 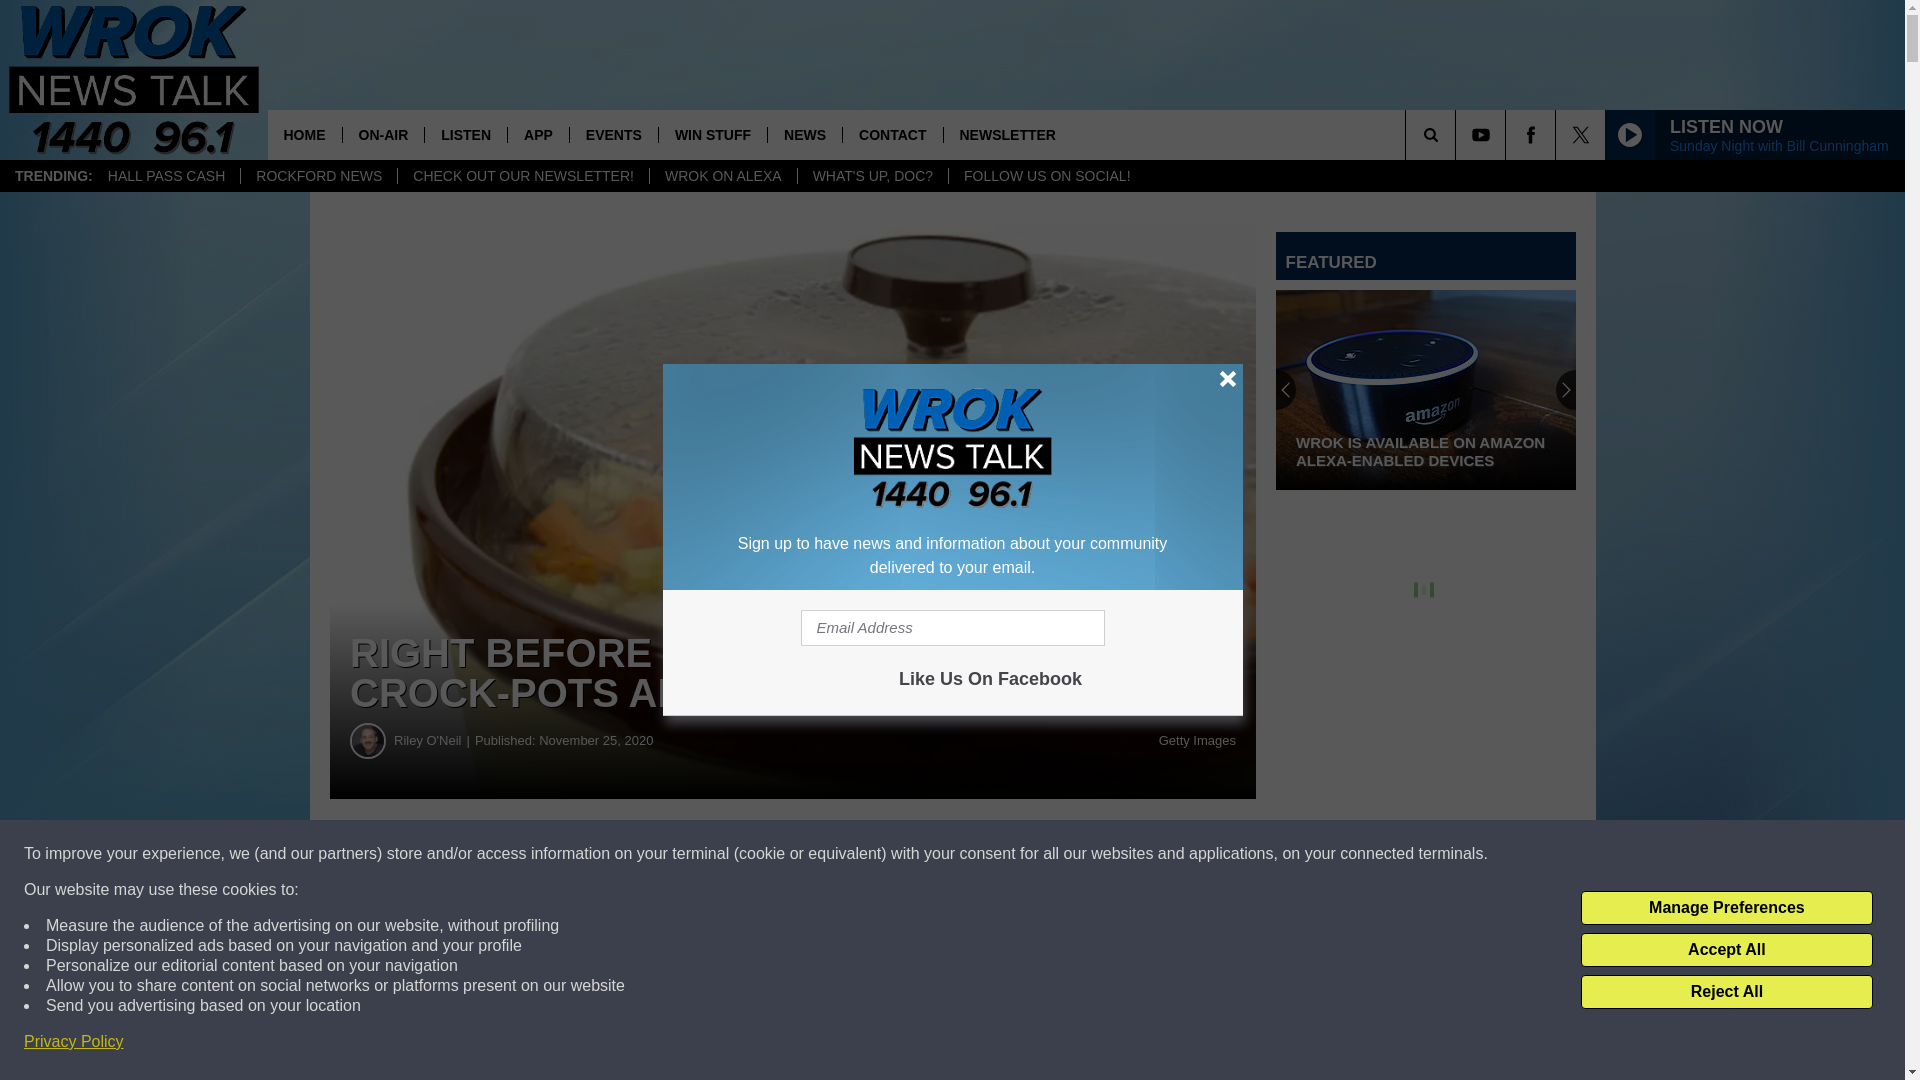 I want to click on Accept All, so click(x=1726, y=950).